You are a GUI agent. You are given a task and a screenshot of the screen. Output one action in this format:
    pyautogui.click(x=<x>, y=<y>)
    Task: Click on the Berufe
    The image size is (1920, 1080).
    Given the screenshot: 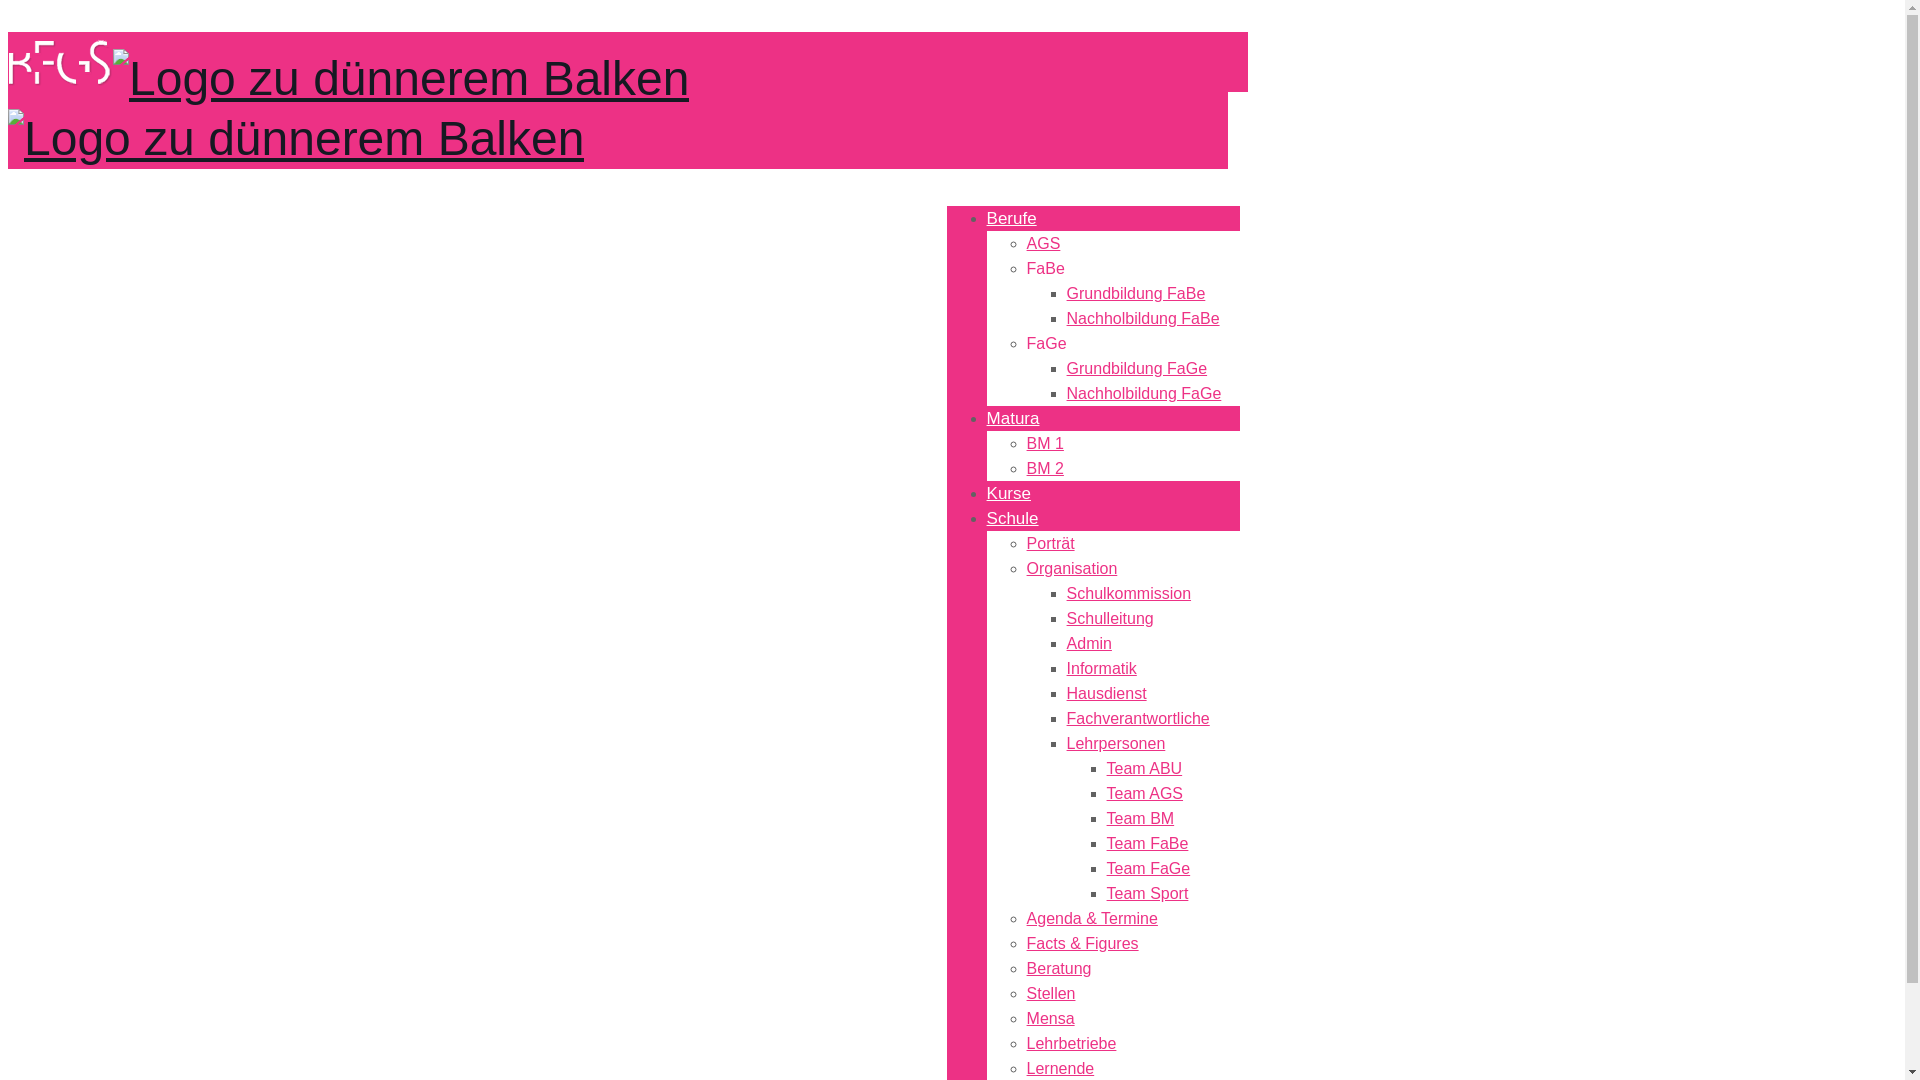 What is the action you would take?
    pyautogui.click(x=1012, y=218)
    